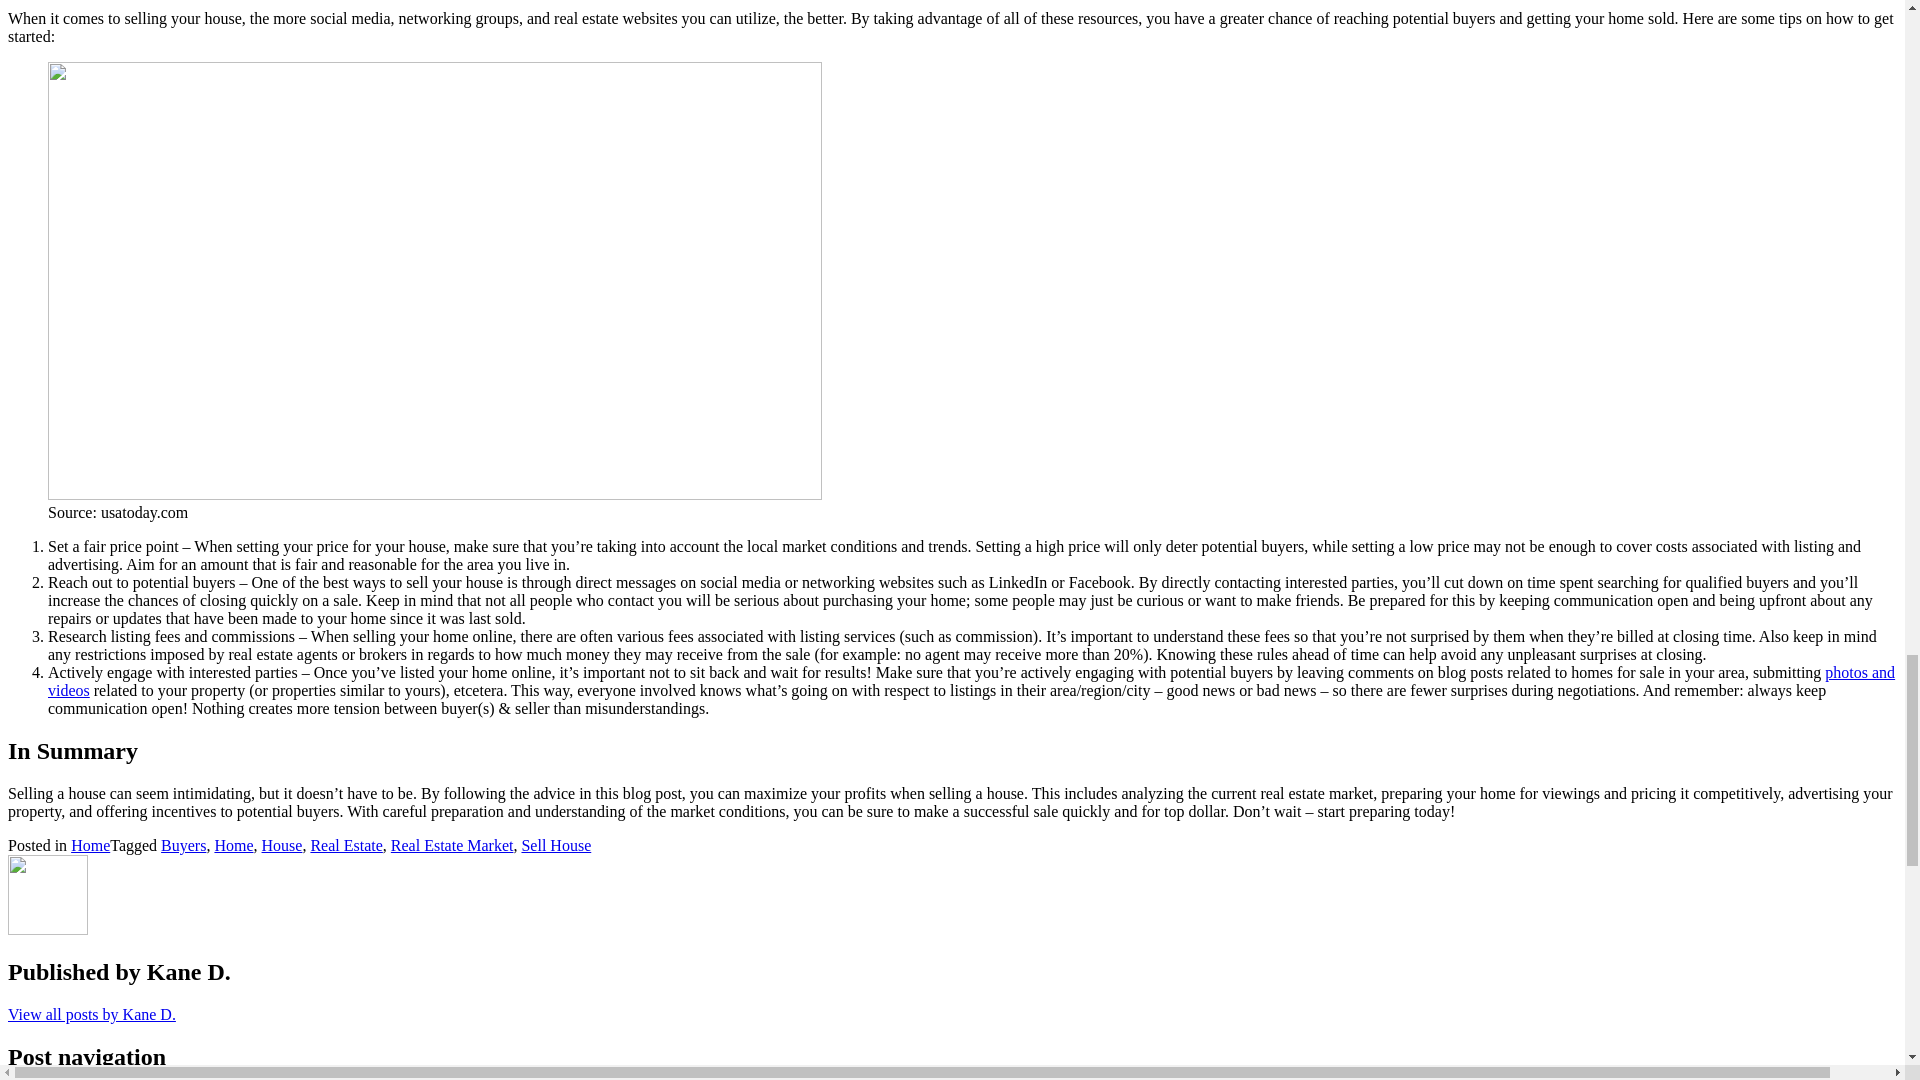 The height and width of the screenshot is (1080, 1920). Describe the element at coordinates (556, 846) in the screenshot. I see `Sell House` at that location.